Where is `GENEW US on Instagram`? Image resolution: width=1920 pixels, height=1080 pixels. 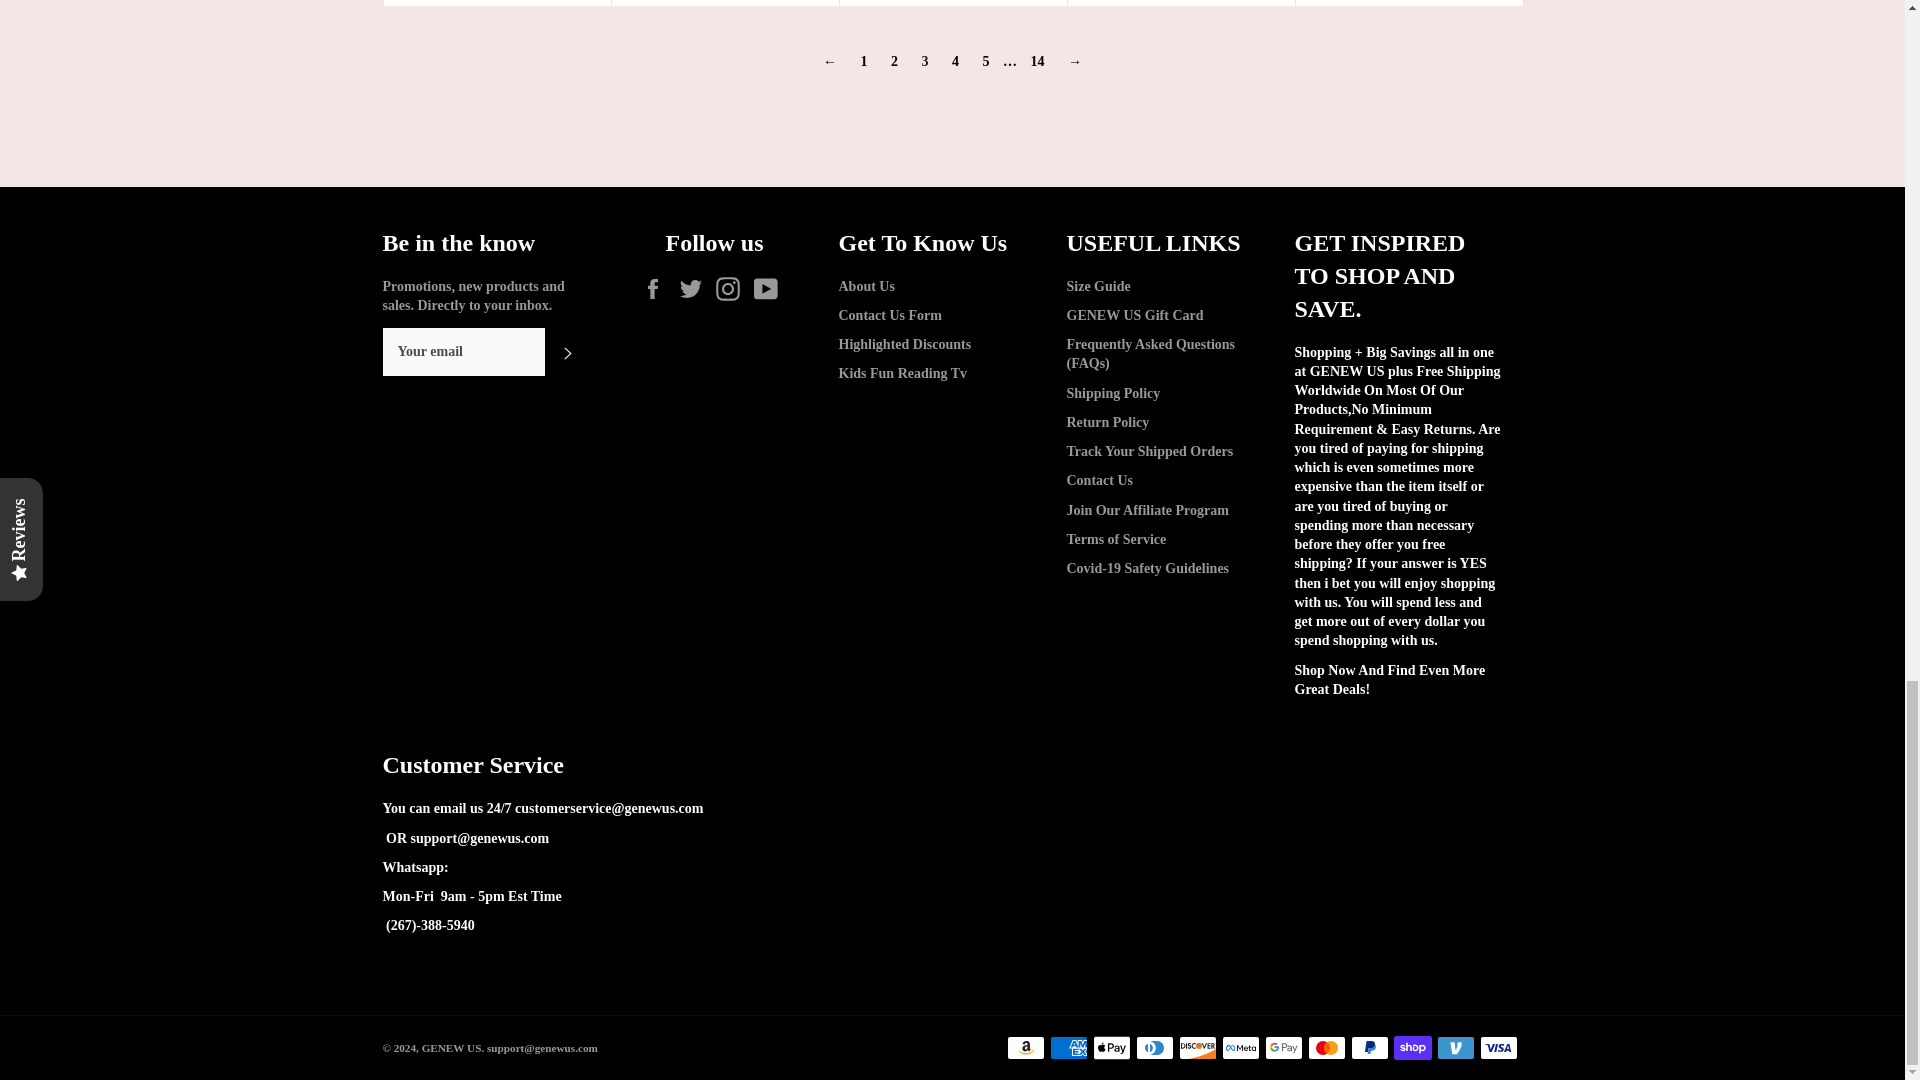 GENEW US on Instagram is located at coordinates (733, 288).